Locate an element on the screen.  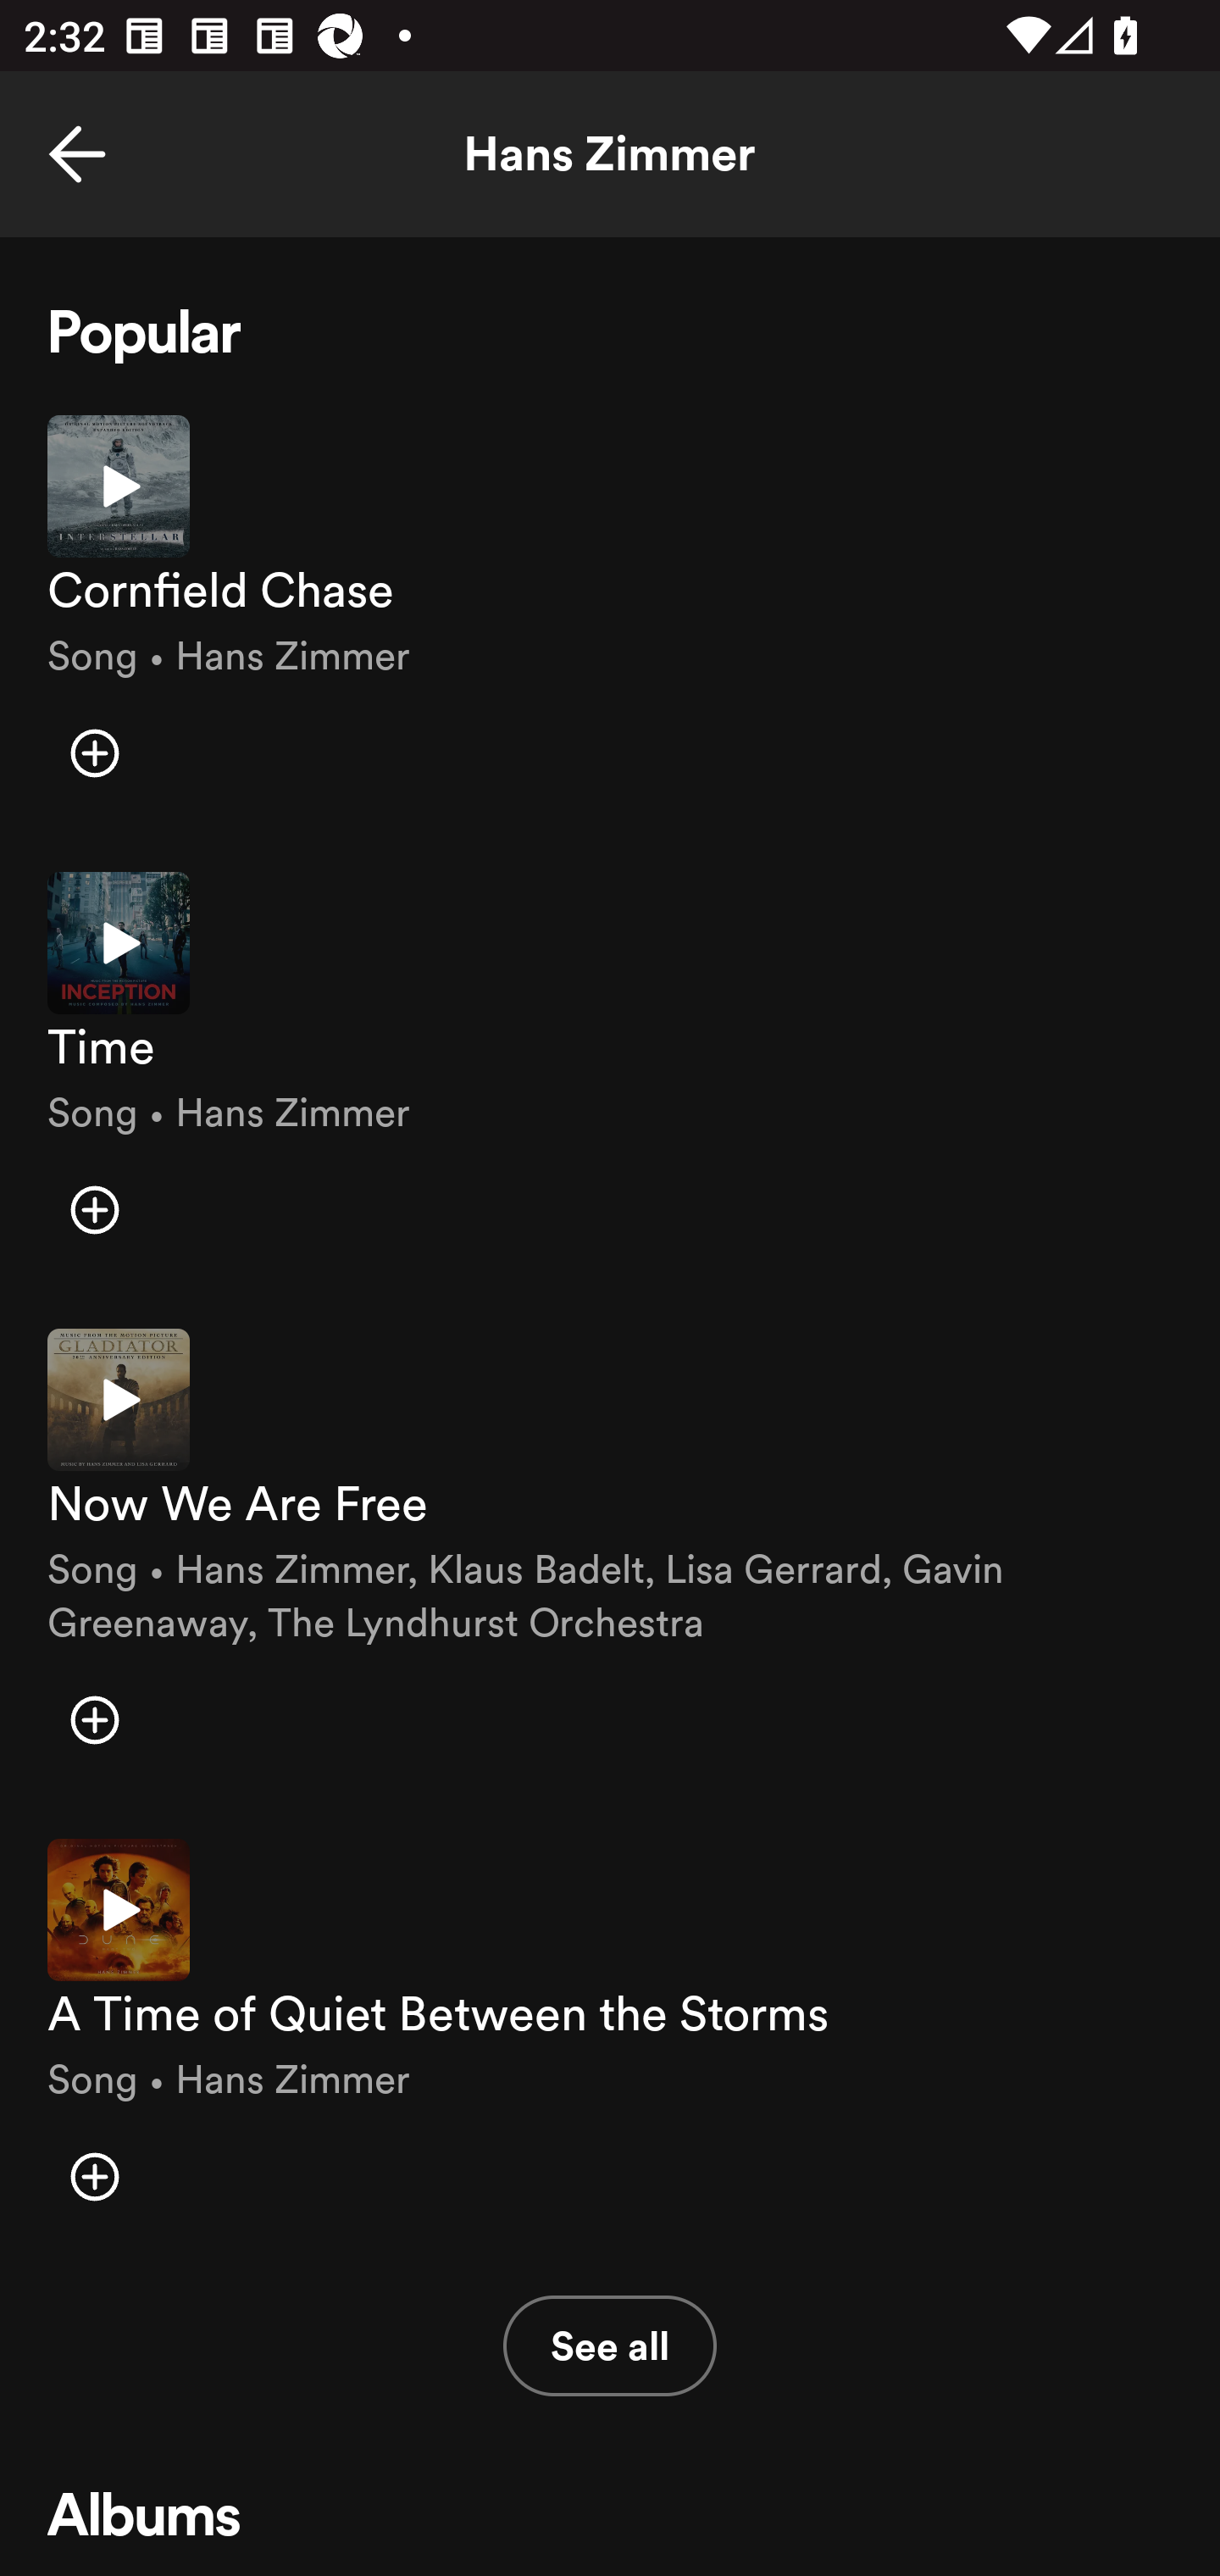
Add item is located at coordinates (94, 2176).